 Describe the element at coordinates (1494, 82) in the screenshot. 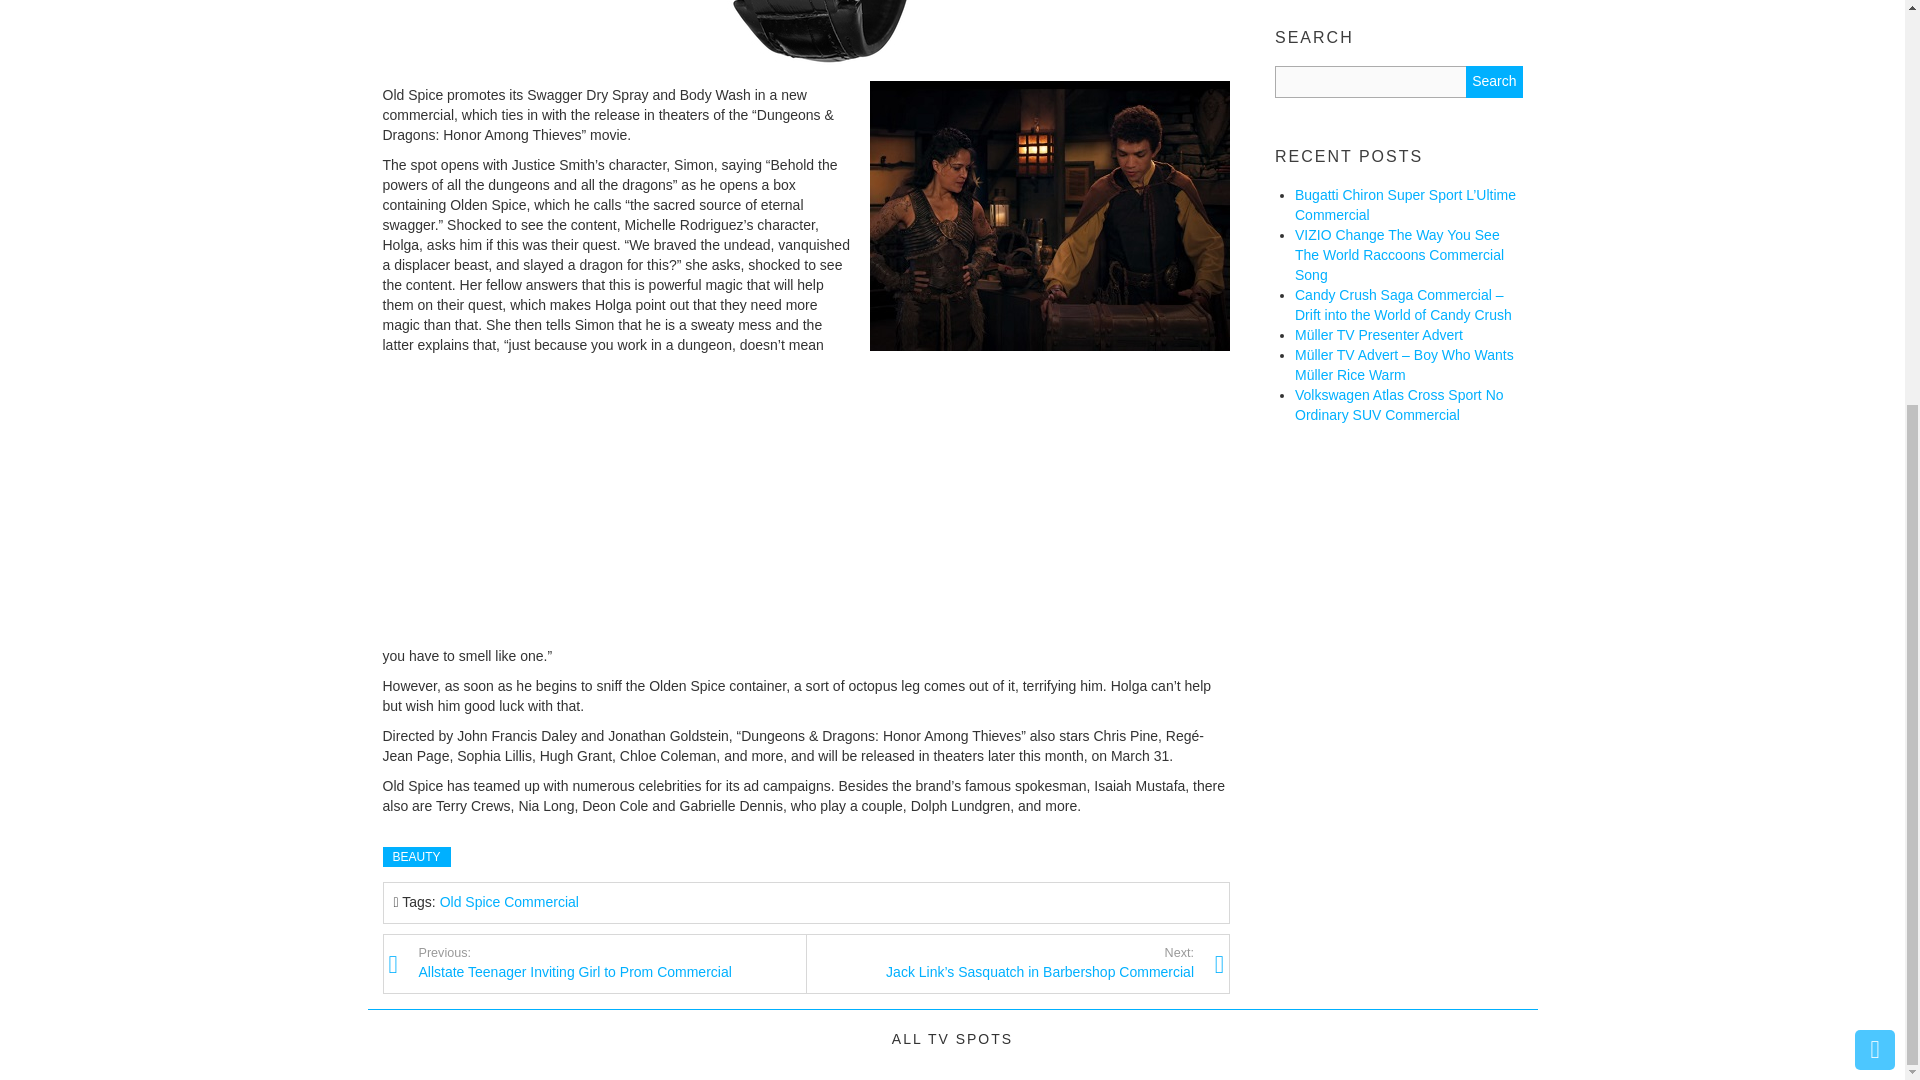

I see `BEAUTY` at that location.